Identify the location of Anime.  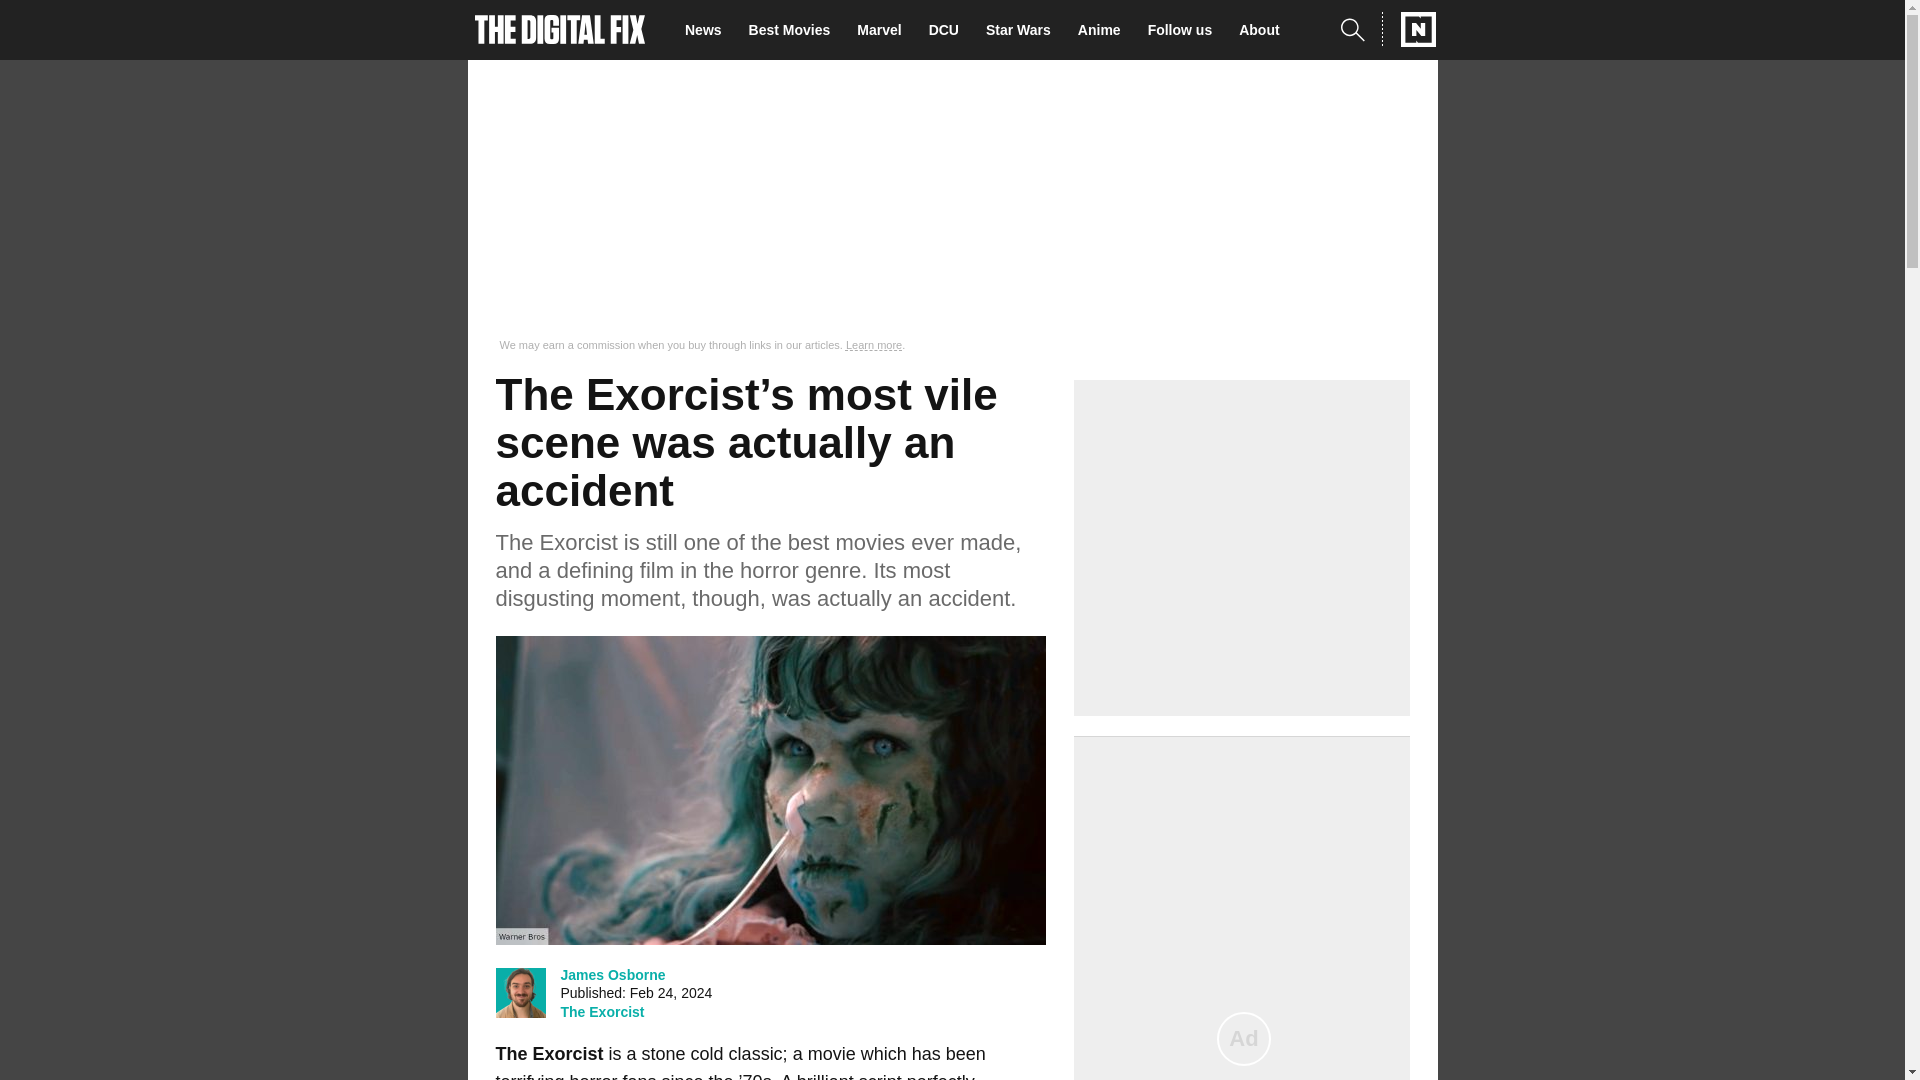
(1104, 30).